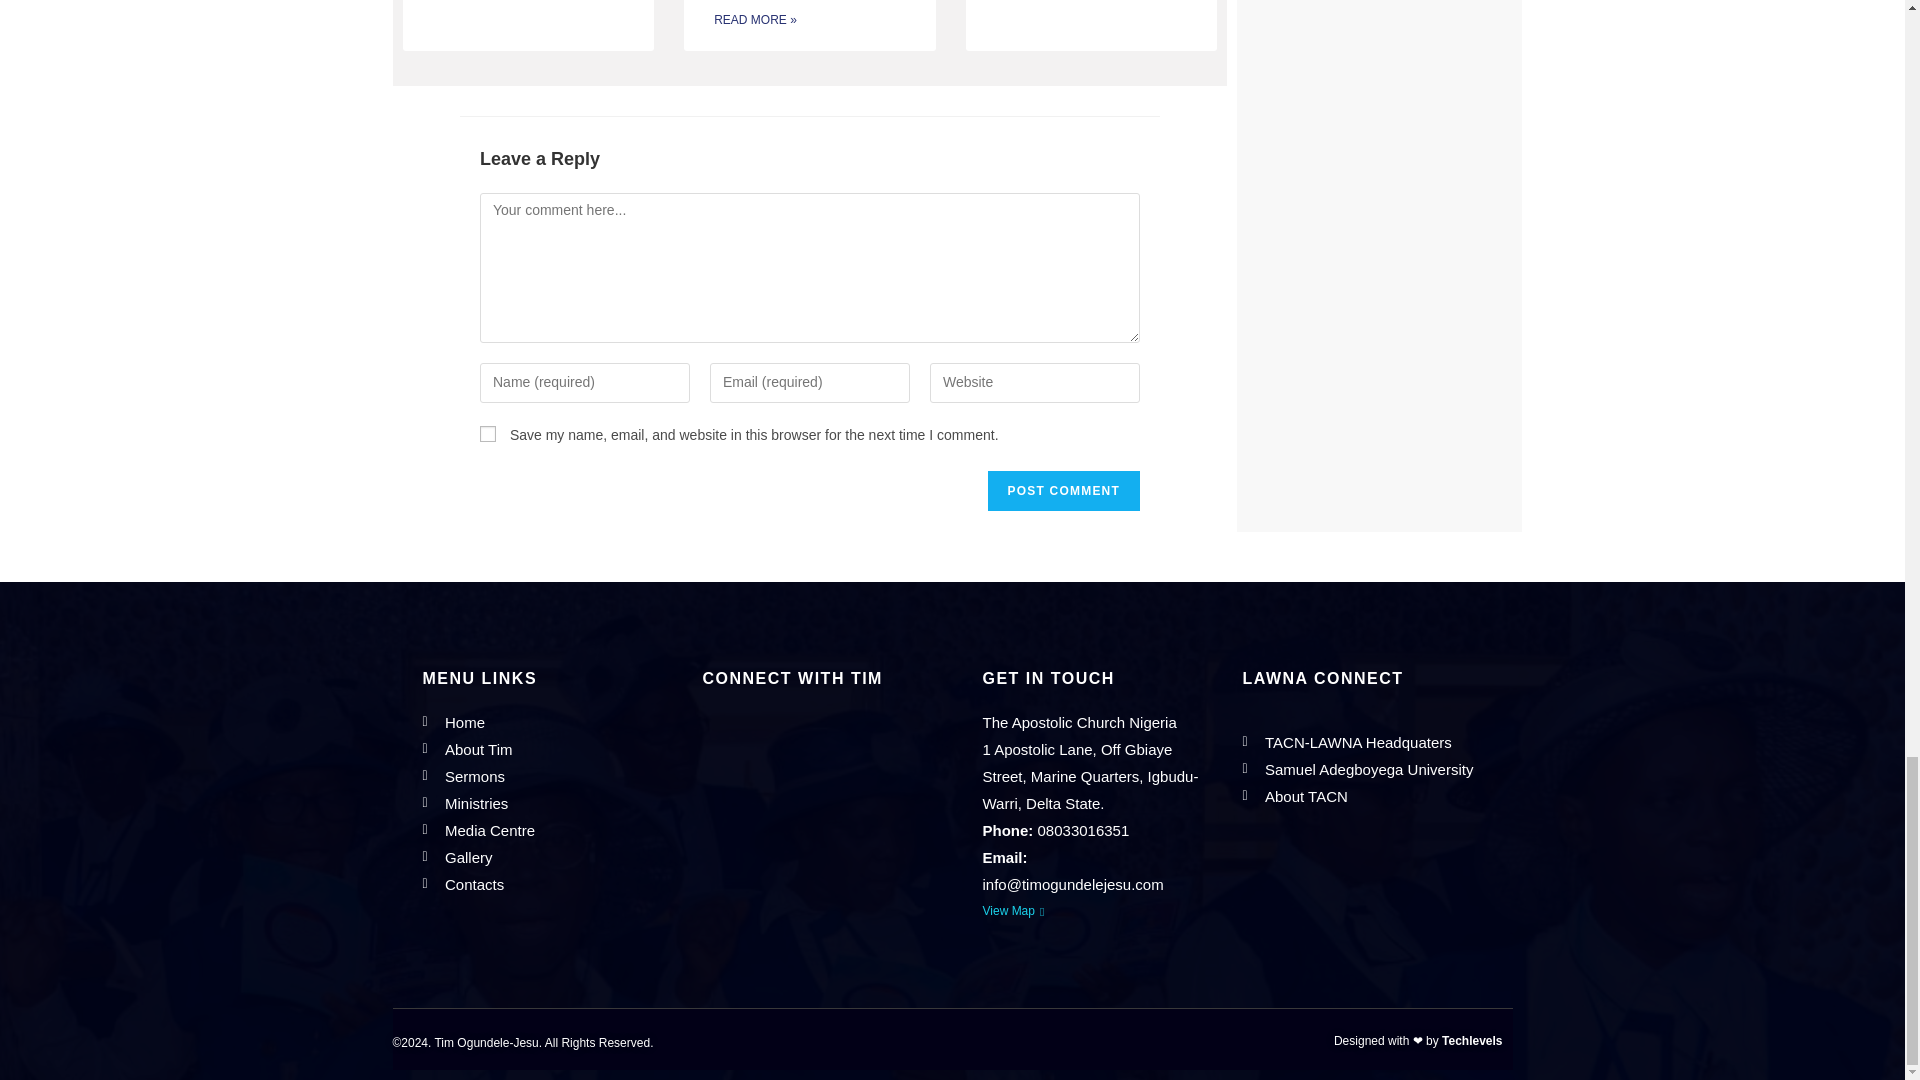 The image size is (1920, 1080). Describe the element at coordinates (1064, 490) in the screenshot. I see `Post Comment` at that location.